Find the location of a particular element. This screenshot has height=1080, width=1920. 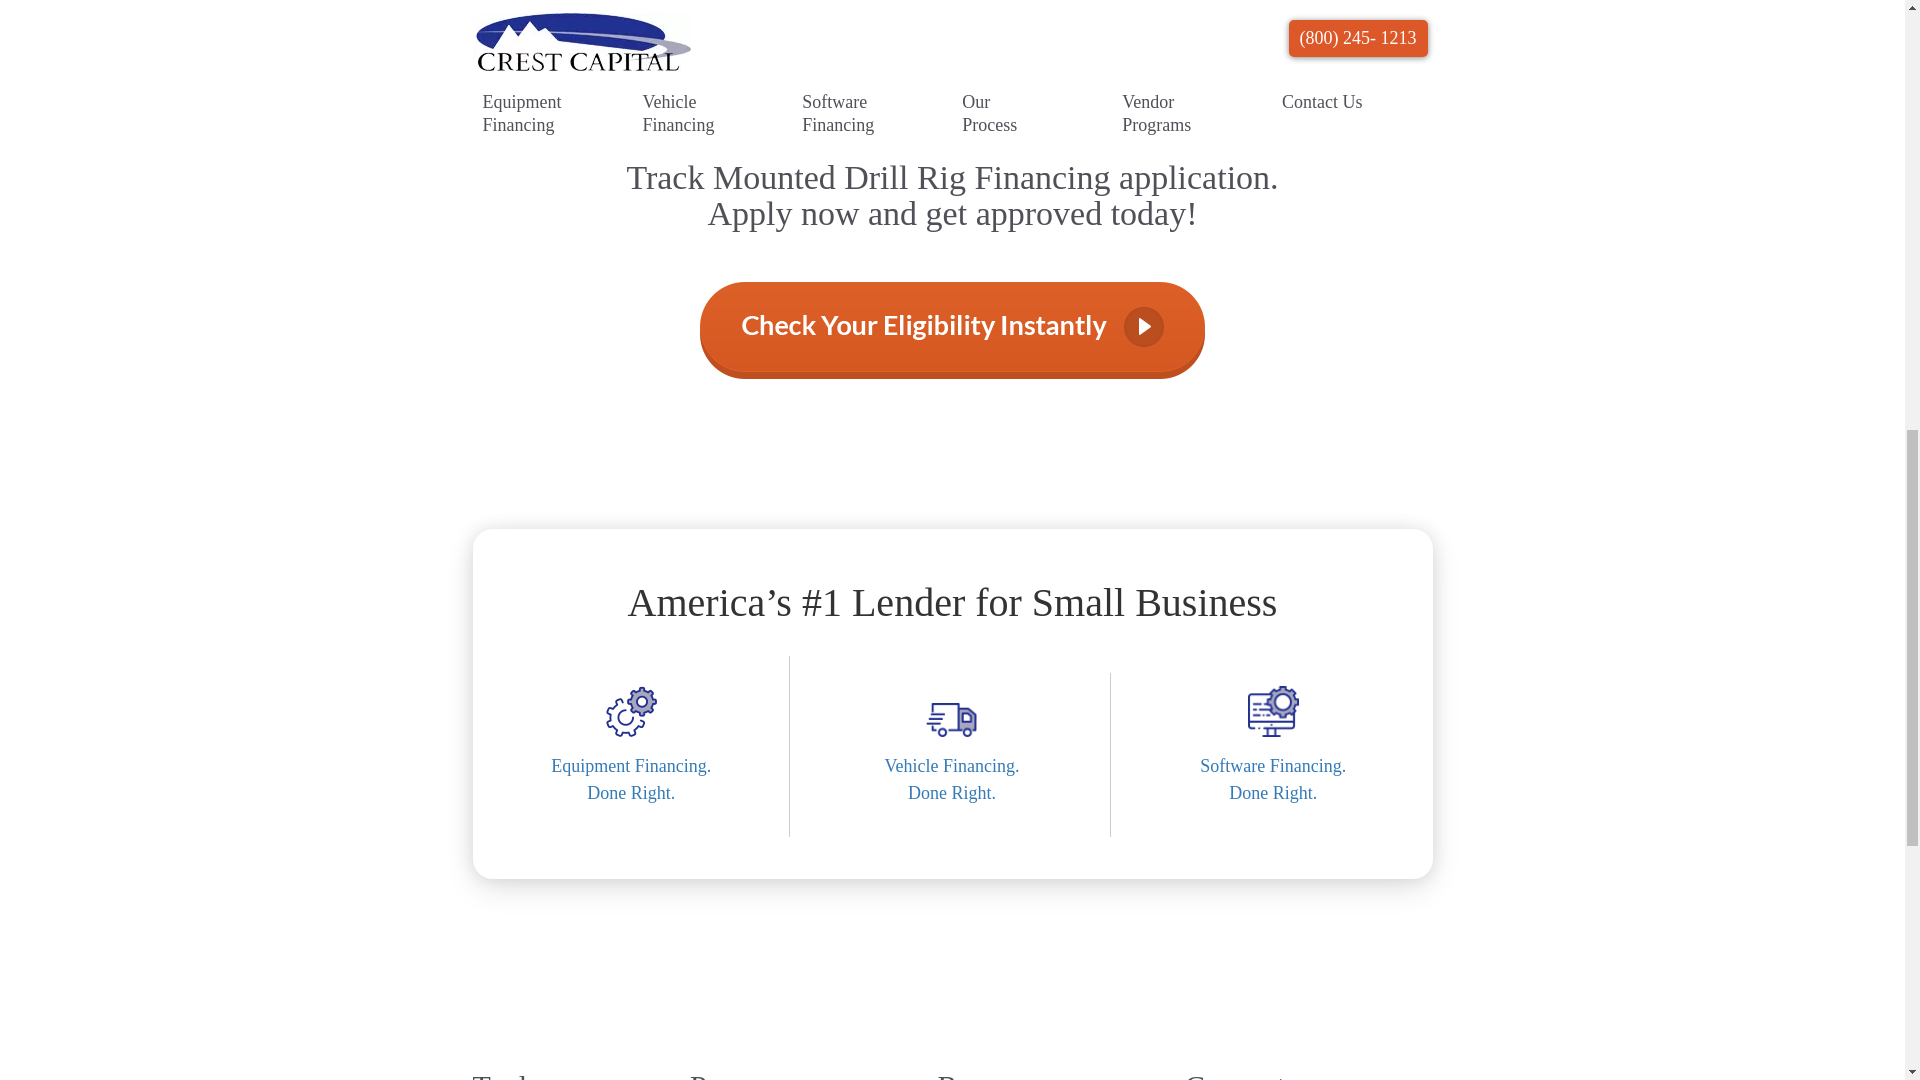

Contact us today is located at coordinates (633, 794).